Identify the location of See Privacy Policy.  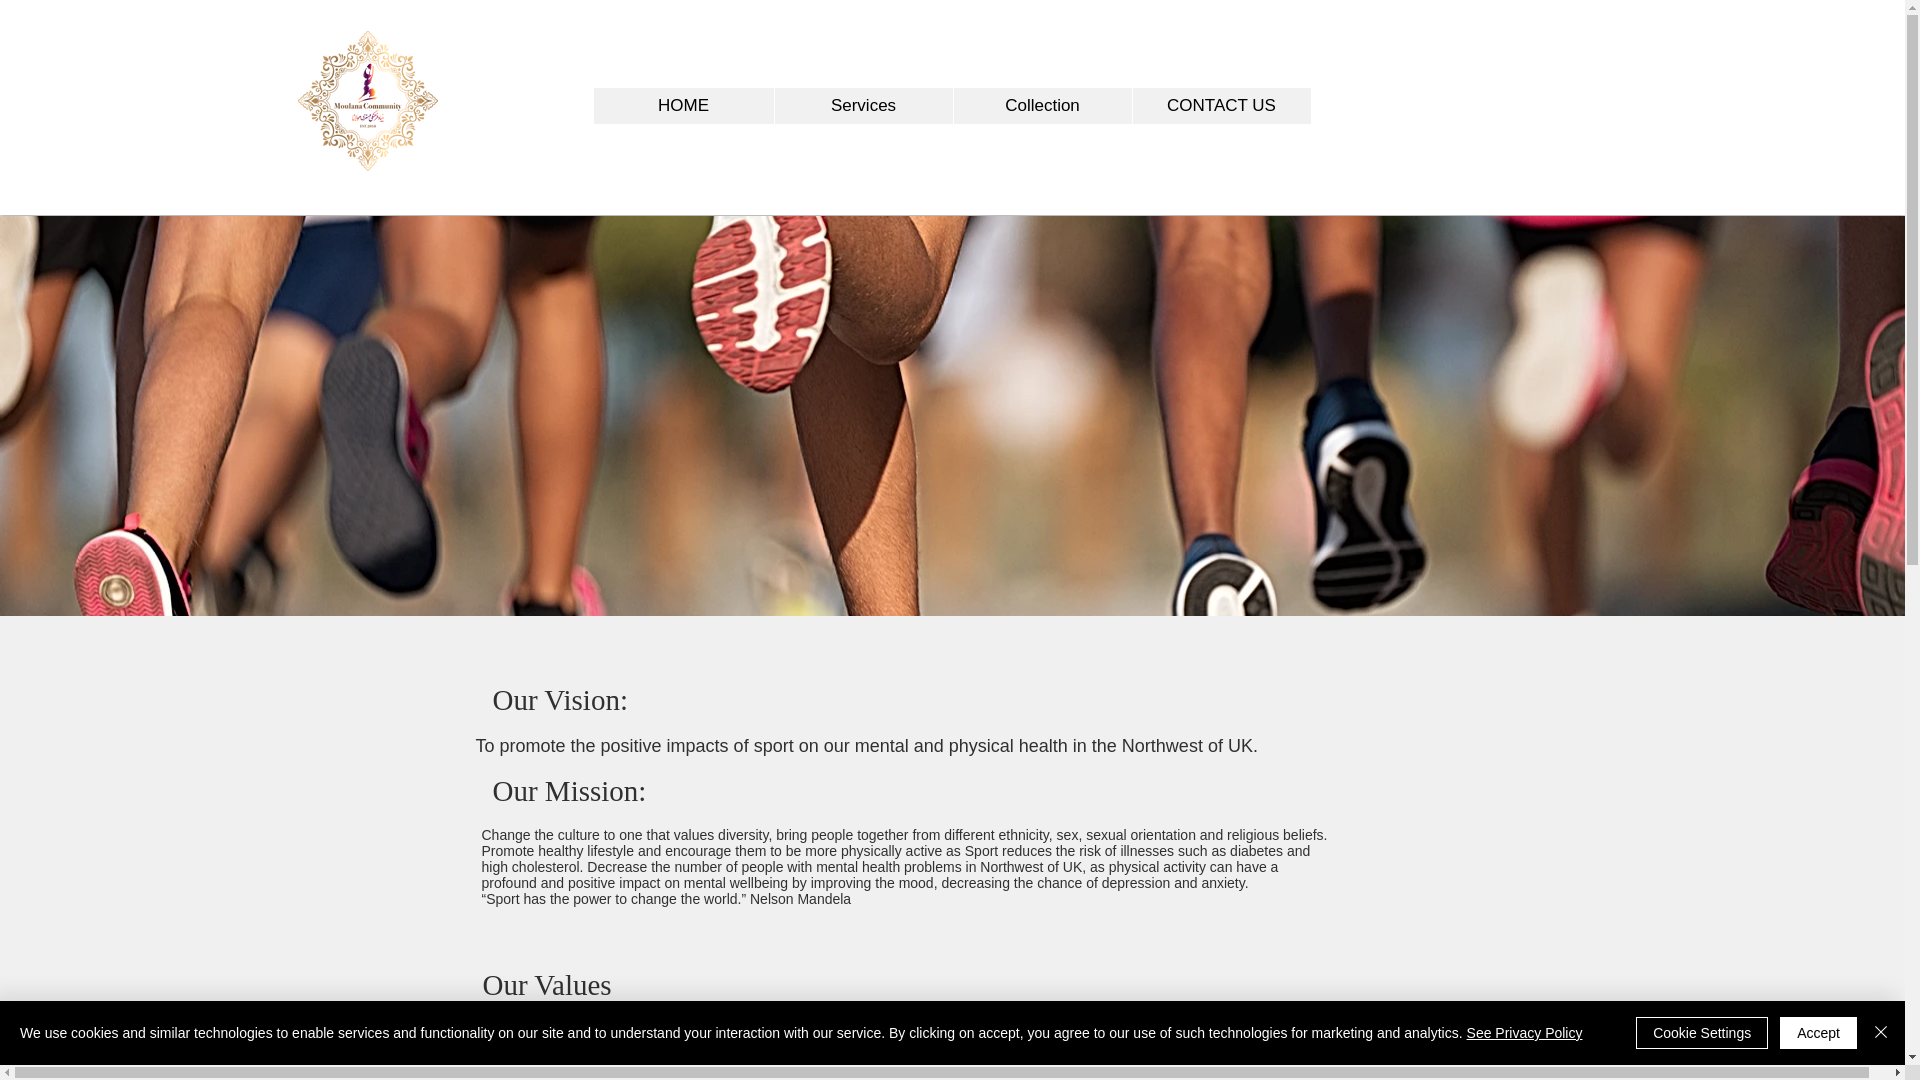
(1524, 1032).